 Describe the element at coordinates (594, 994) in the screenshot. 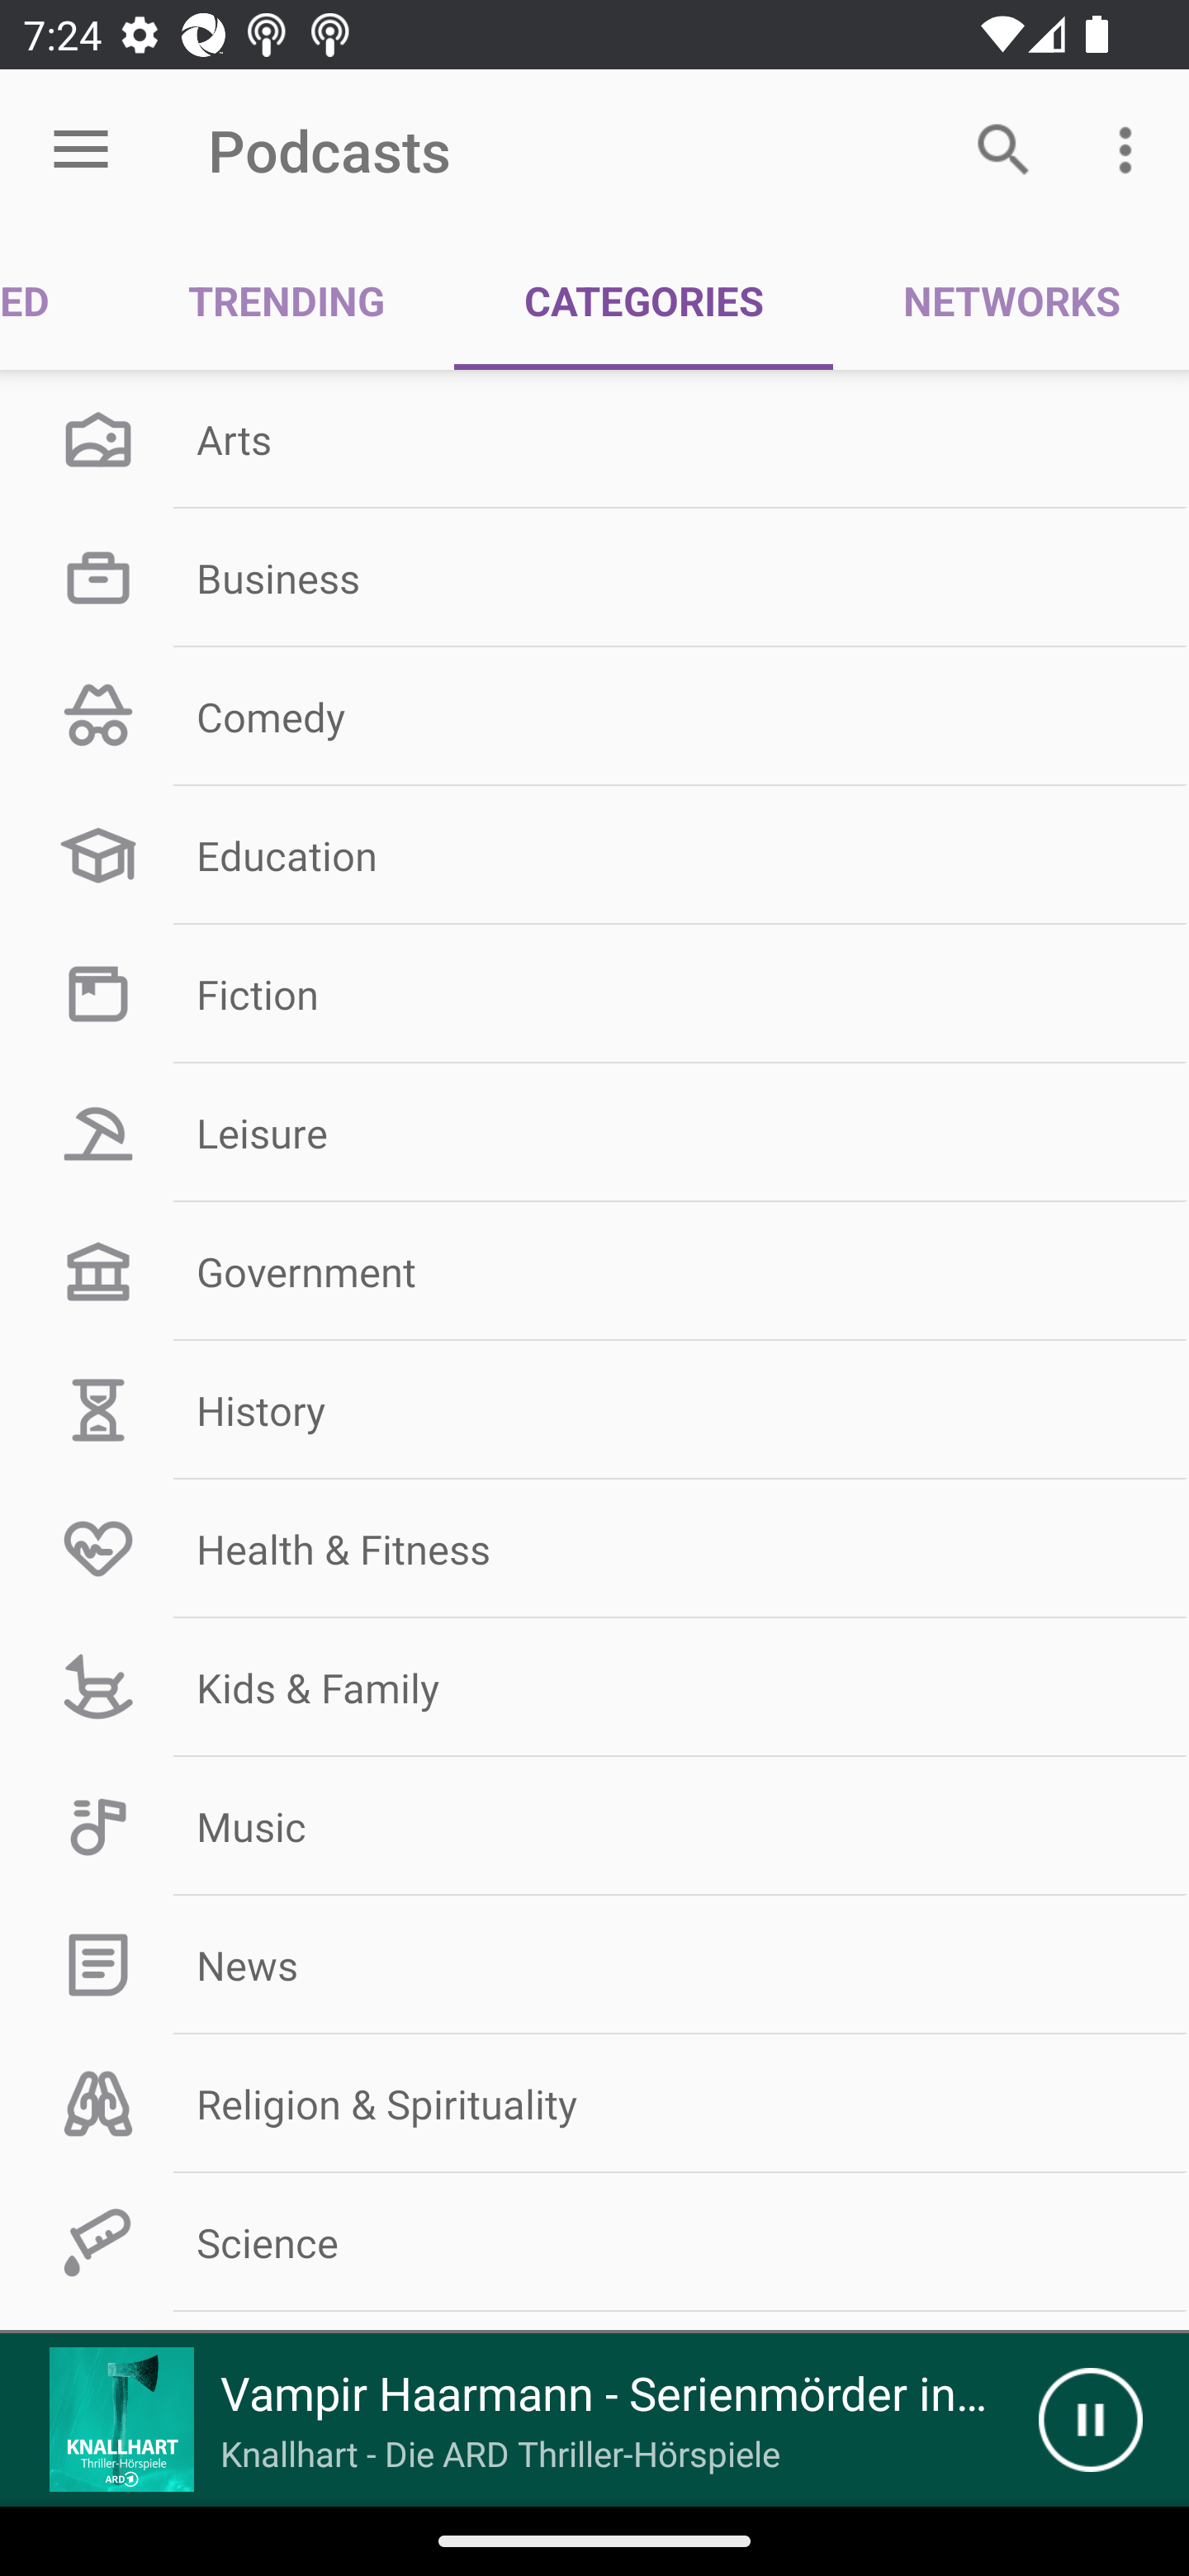

I see `Fiction` at that location.